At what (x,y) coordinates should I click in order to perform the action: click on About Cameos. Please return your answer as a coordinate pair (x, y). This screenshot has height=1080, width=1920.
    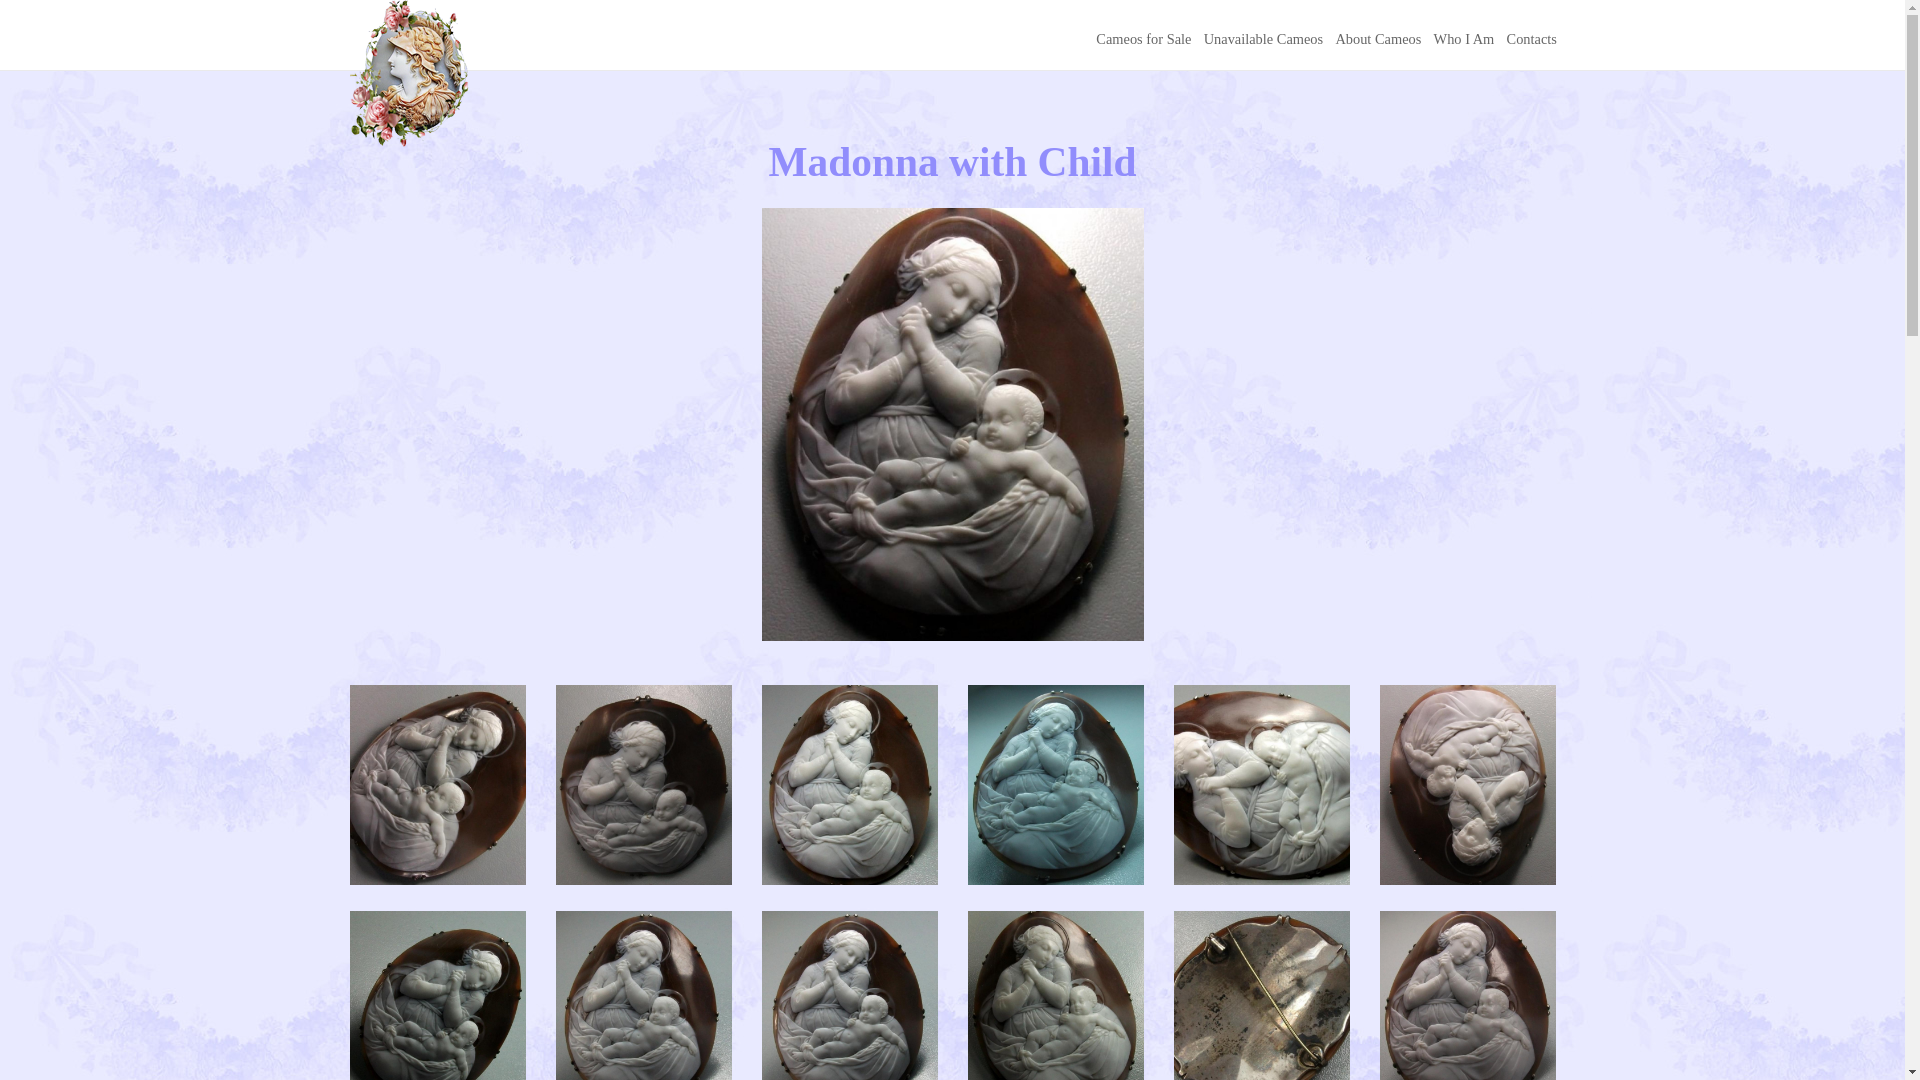
    Looking at the image, I should click on (1377, 40).